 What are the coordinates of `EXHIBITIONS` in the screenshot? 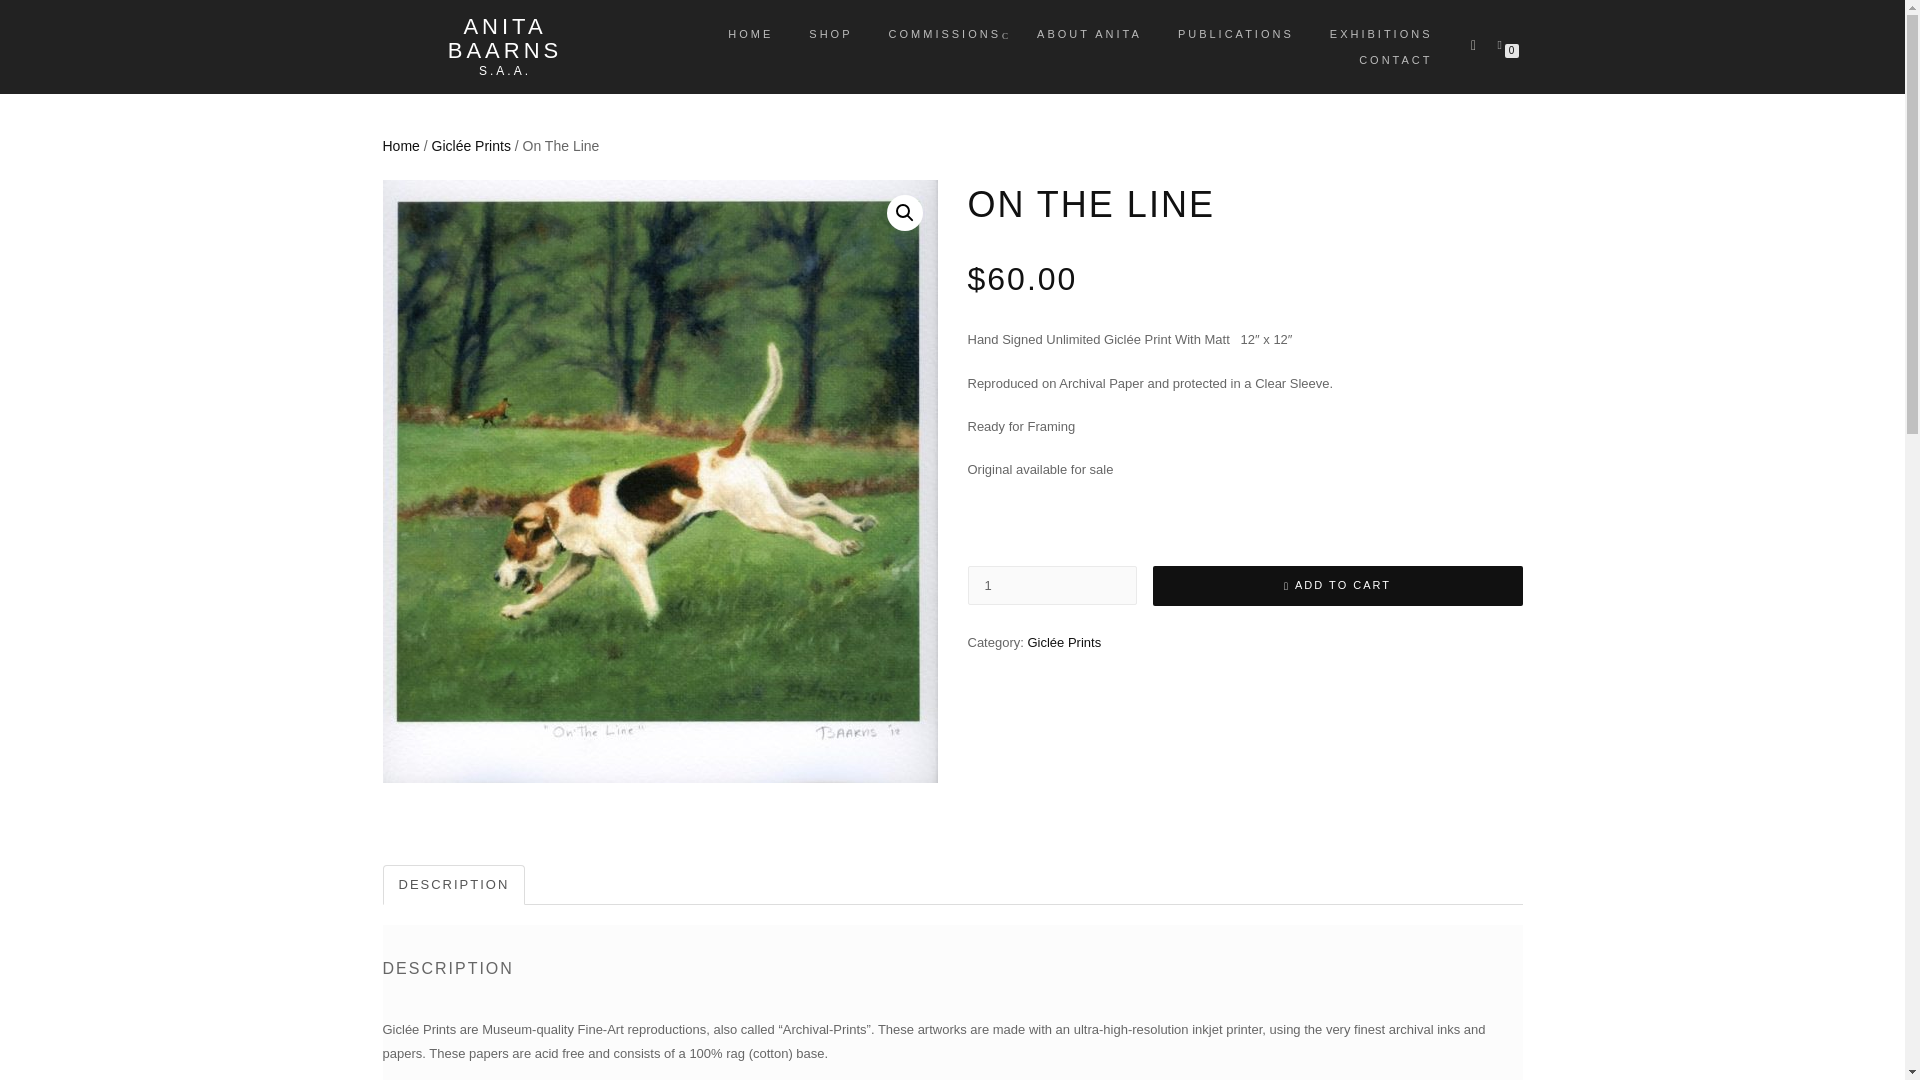 It's located at (1381, 34).